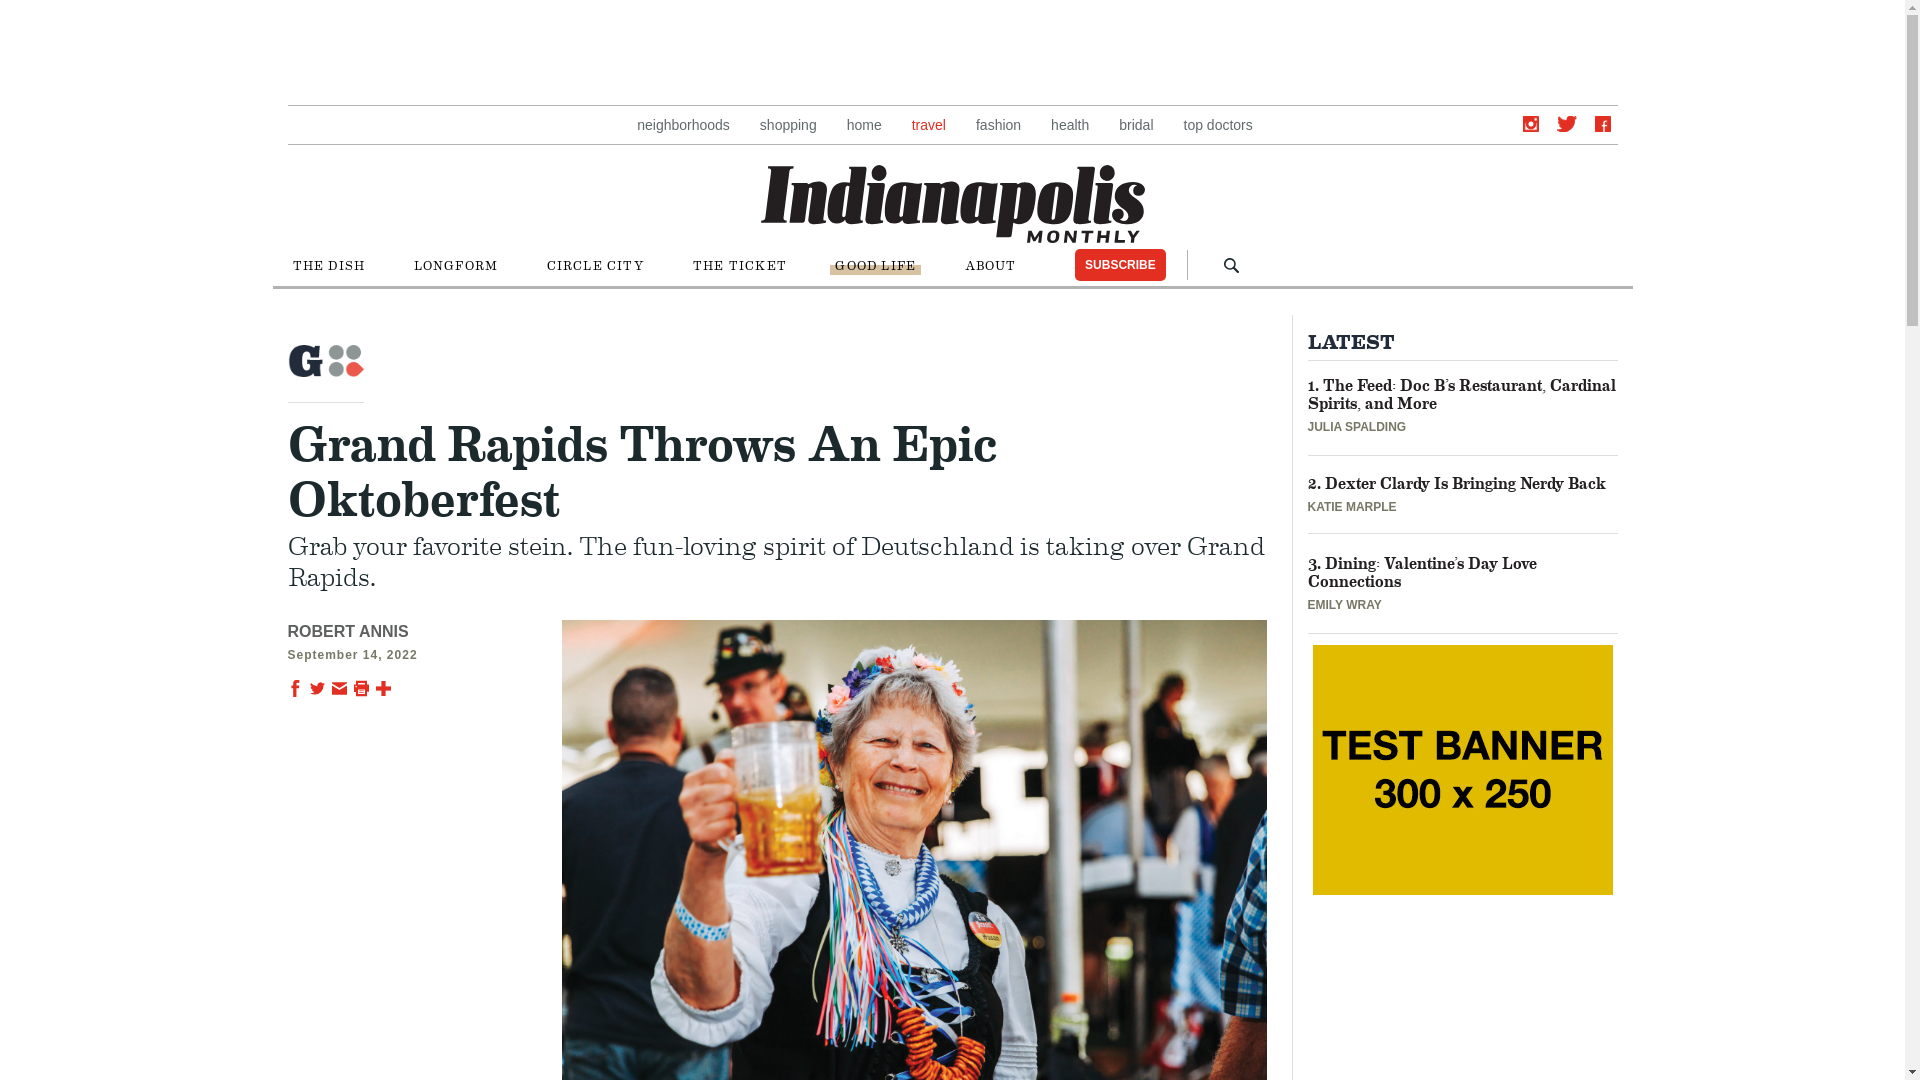 The width and height of the screenshot is (1920, 1080). Describe the element at coordinates (348, 632) in the screenshot. I see `Posts by Robert Annis` at that location.